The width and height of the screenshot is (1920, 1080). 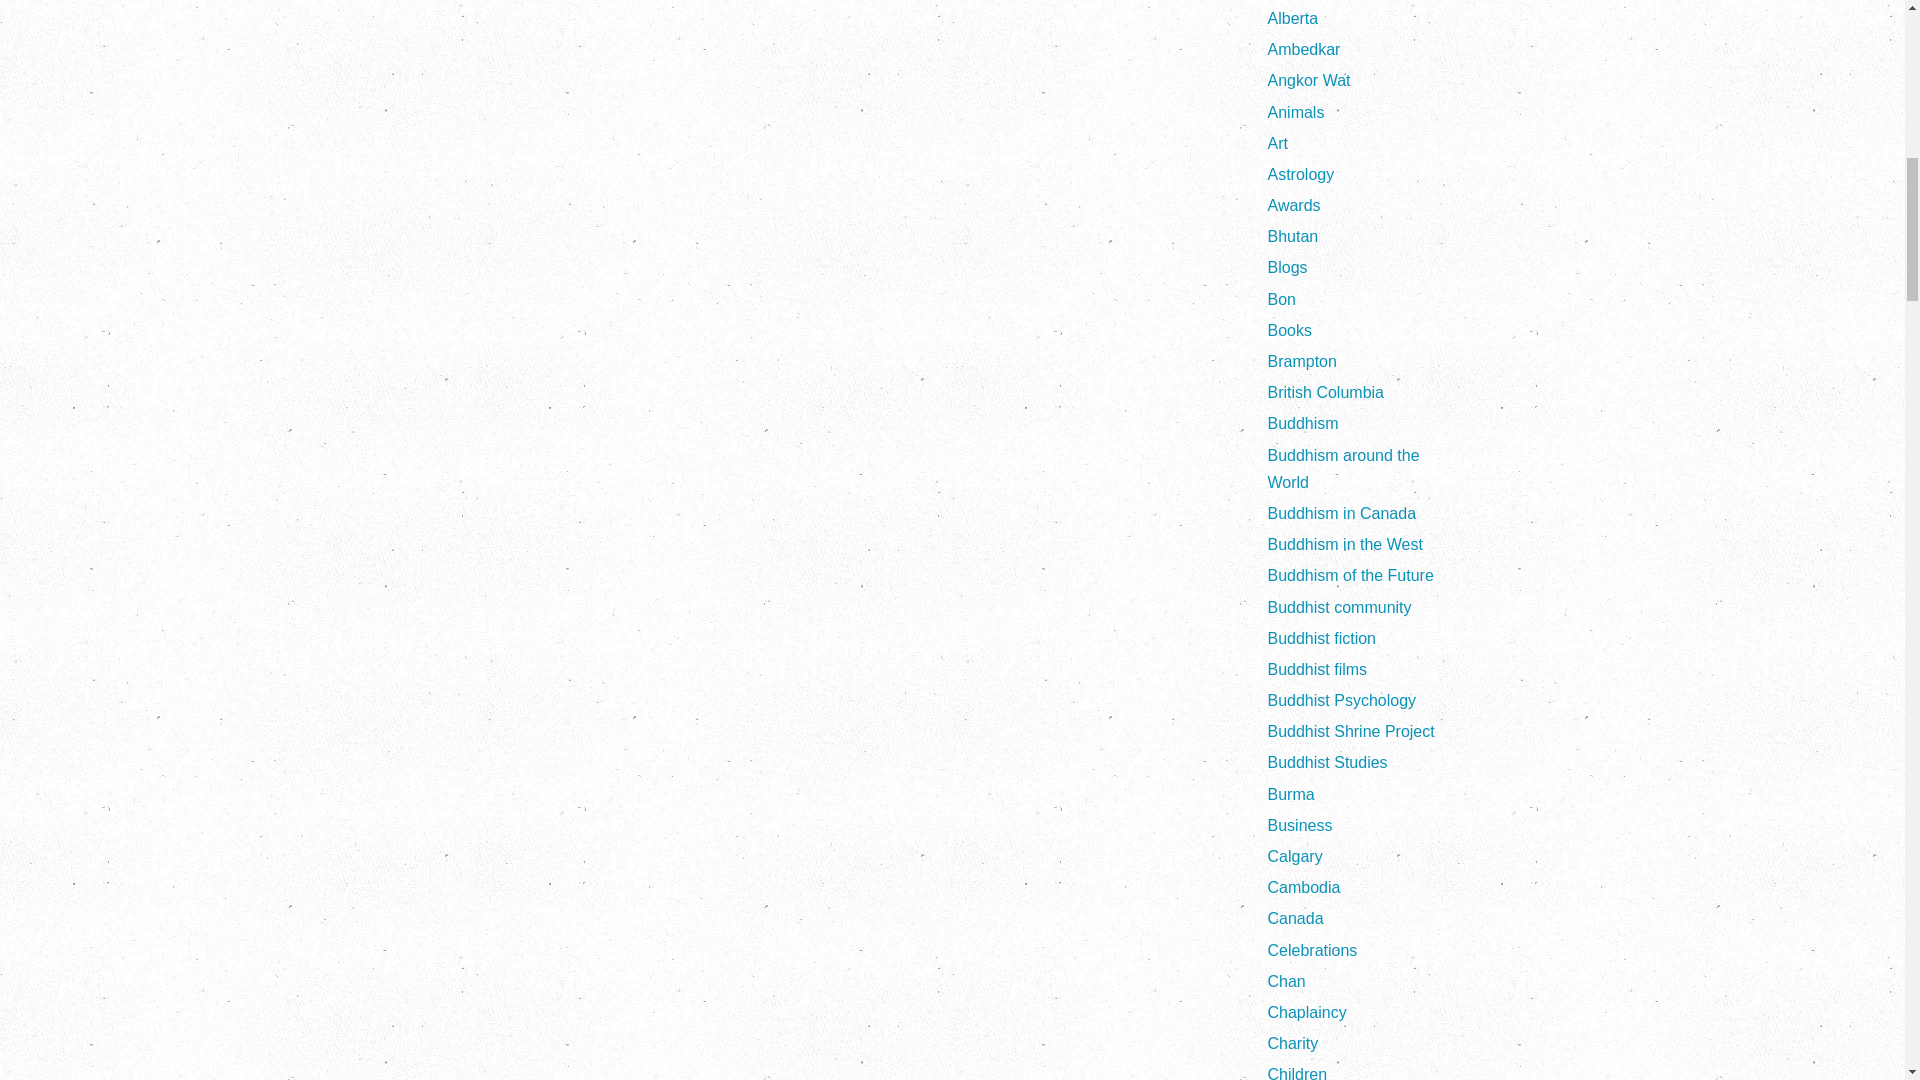 What do you see at coordinates (1282, 298) in the screenshot?
I see `Show articles tagged Bon` at bounding box center [1282, 298].